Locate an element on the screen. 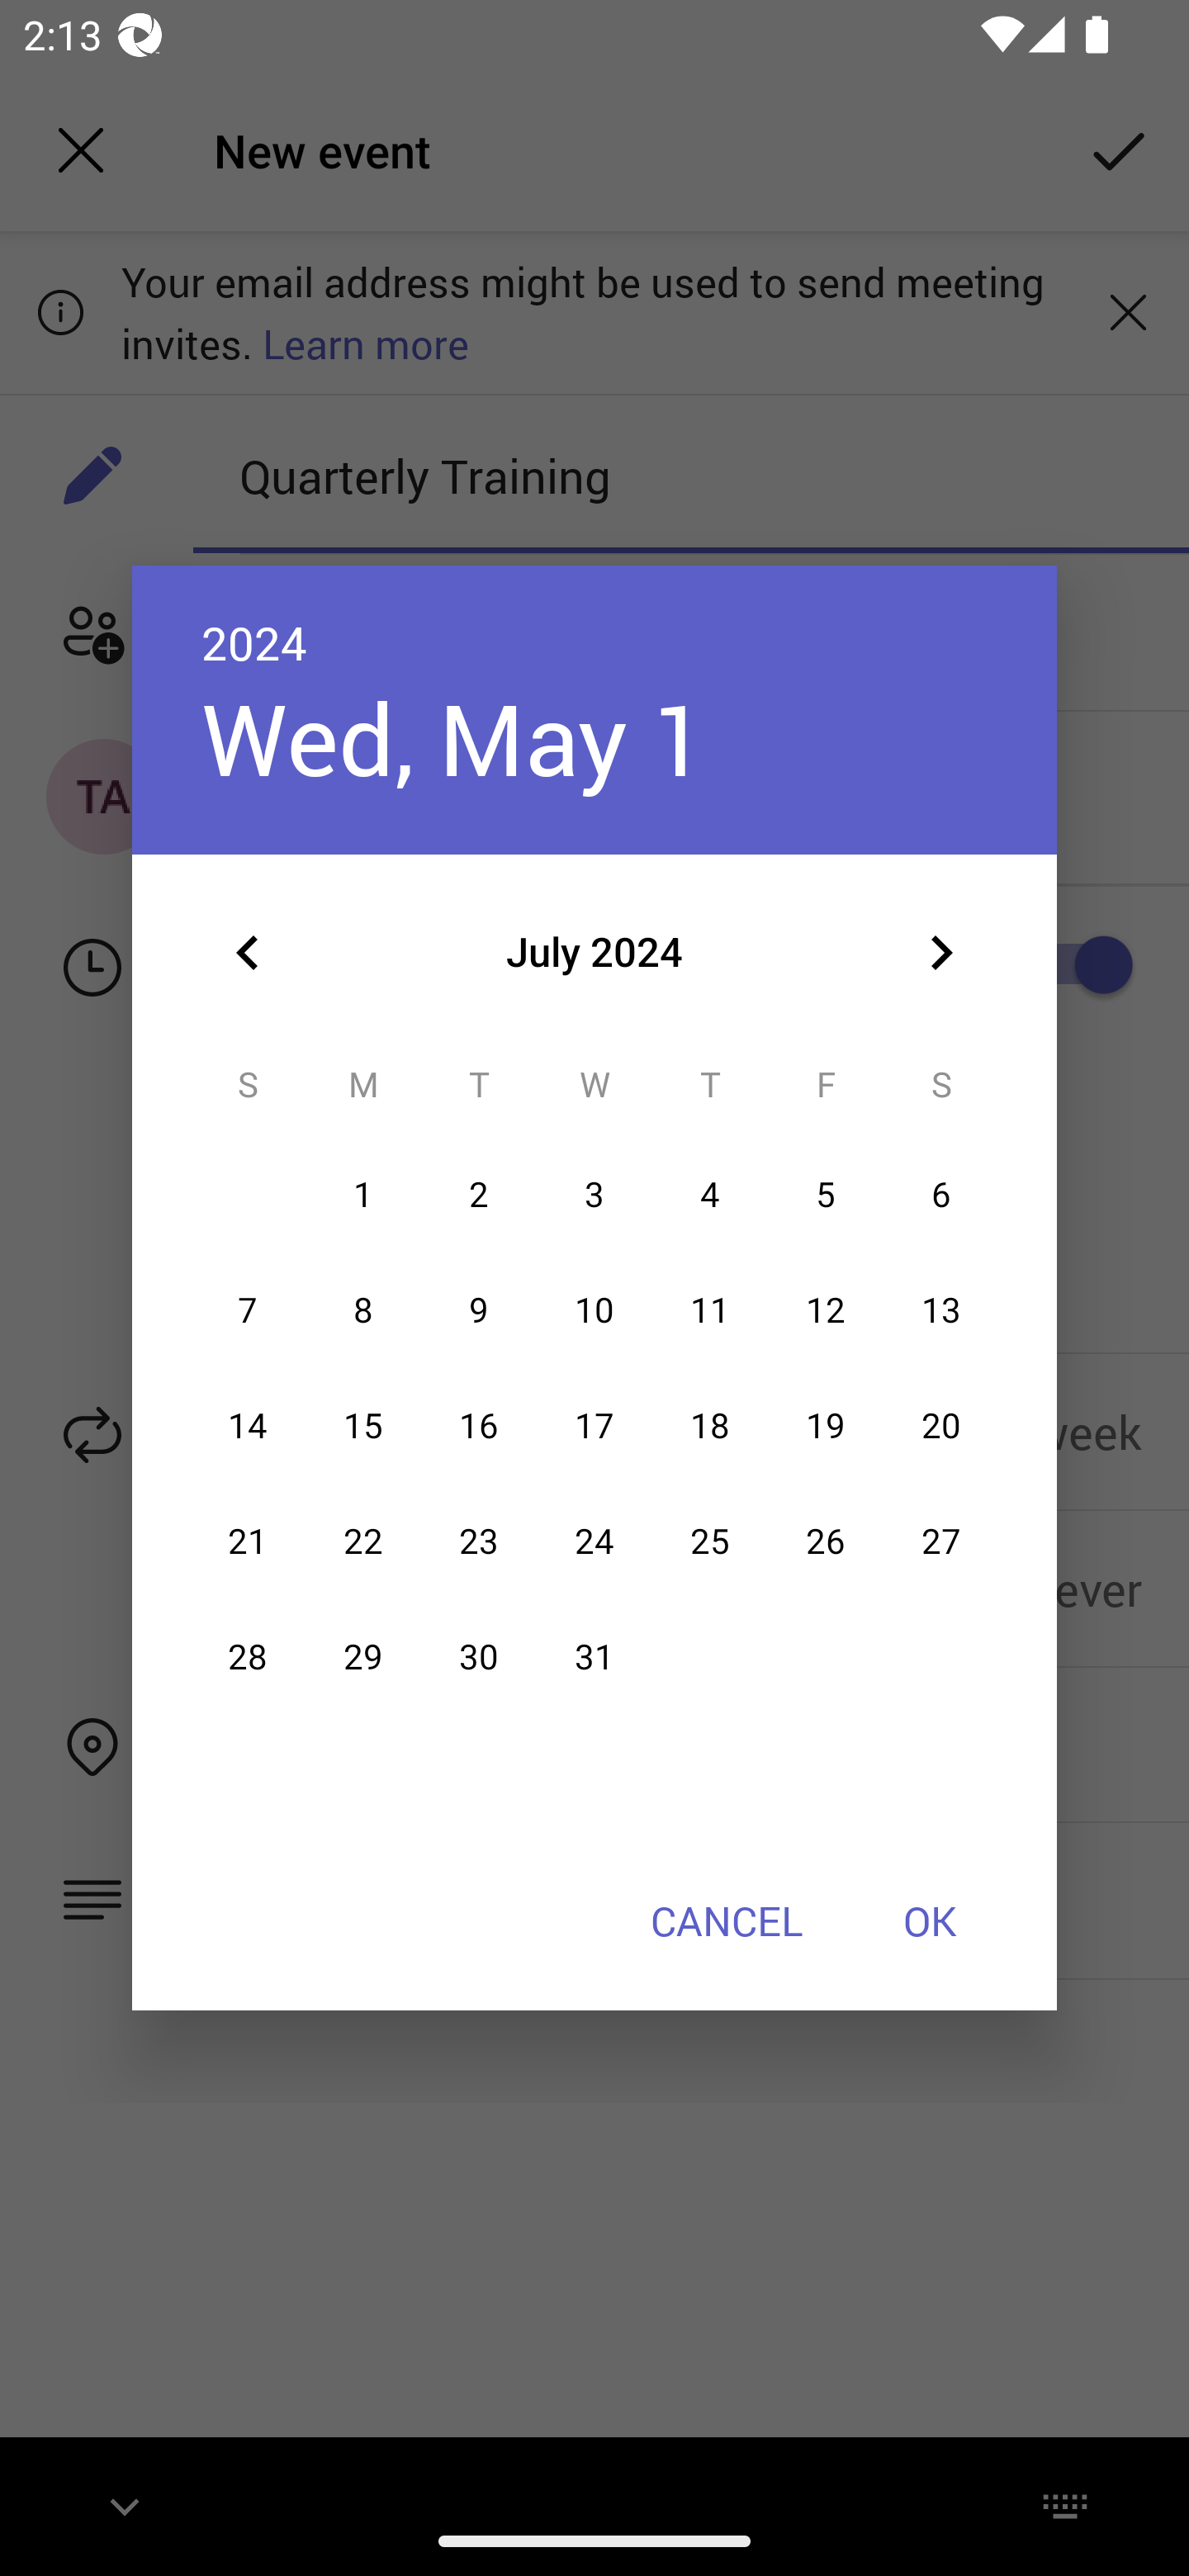 This screenshot has width=1189, height=2576. 7 07 July 2024 is located at coordinates (248, 1311).